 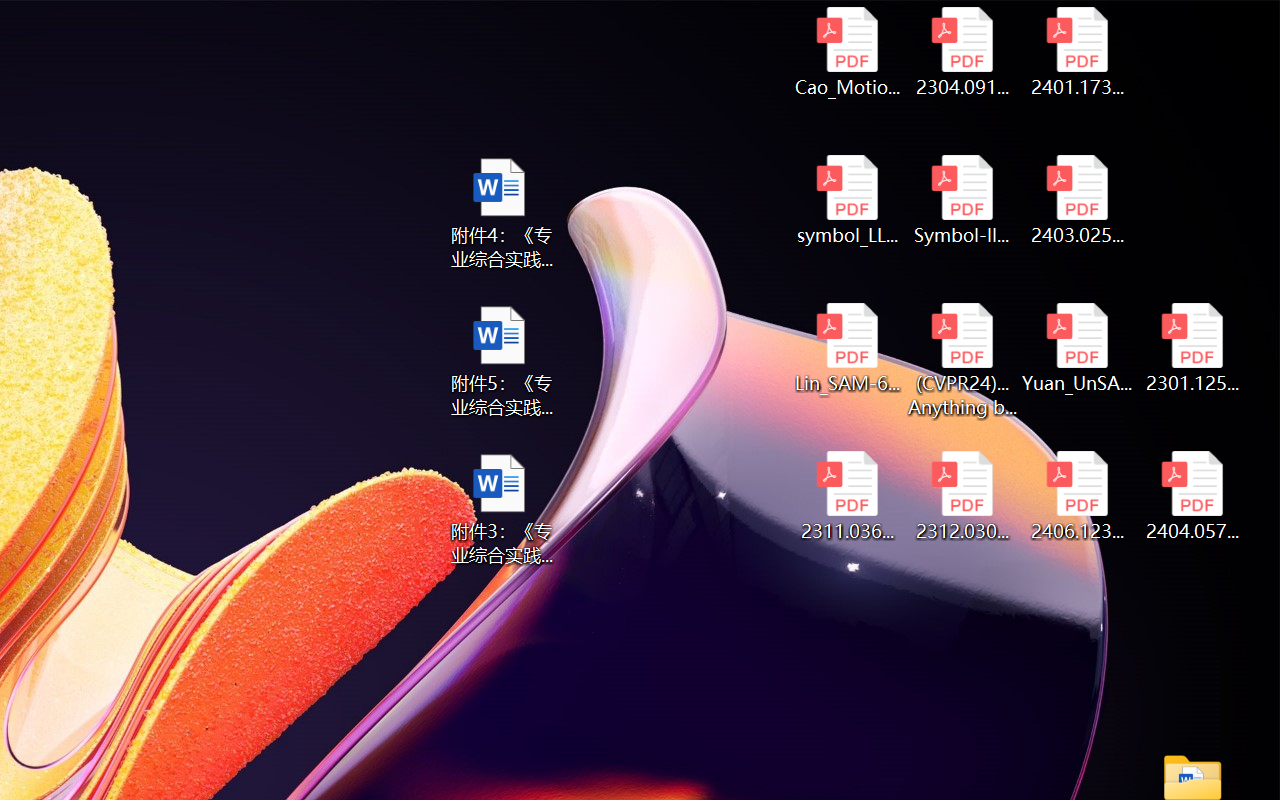 I want to click on 2404.05719v1.pdf, so click(x=1192, y=496).